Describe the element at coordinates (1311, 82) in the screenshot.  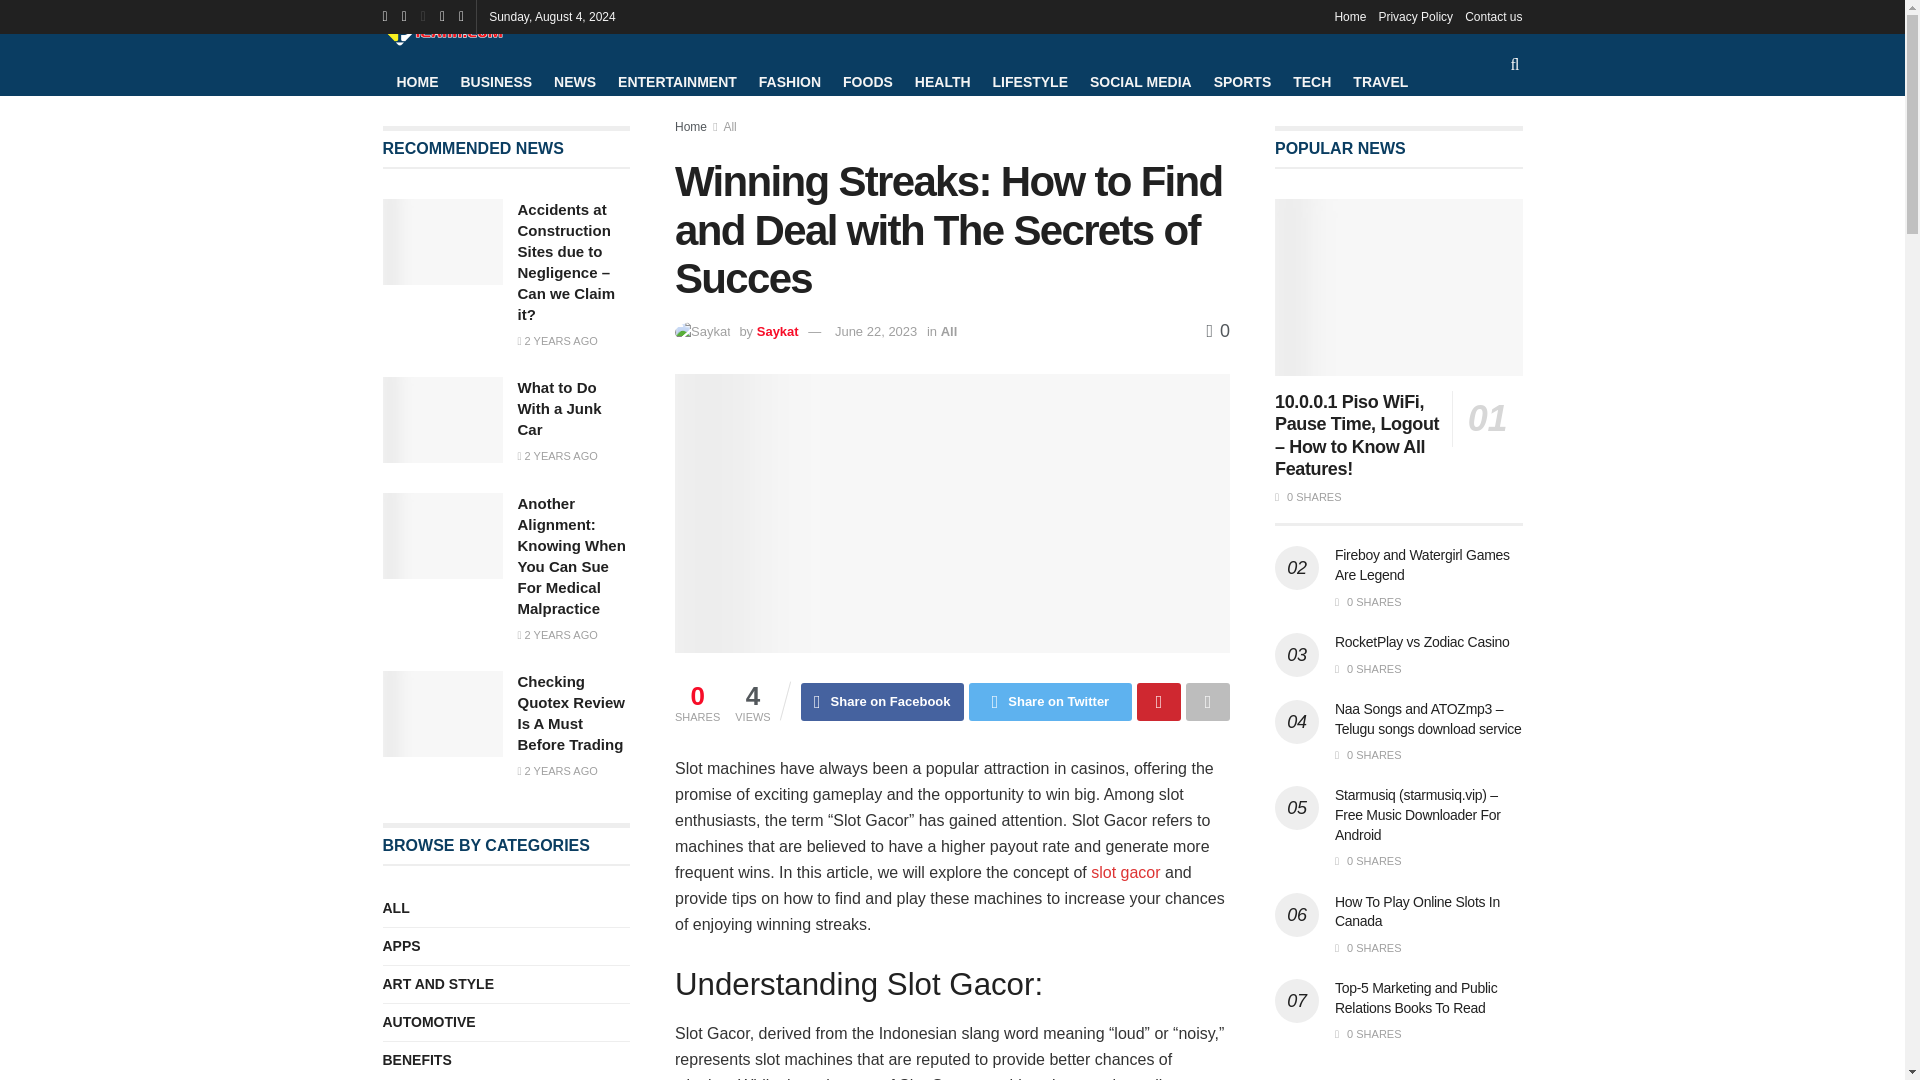
I see `TECH` at that location.